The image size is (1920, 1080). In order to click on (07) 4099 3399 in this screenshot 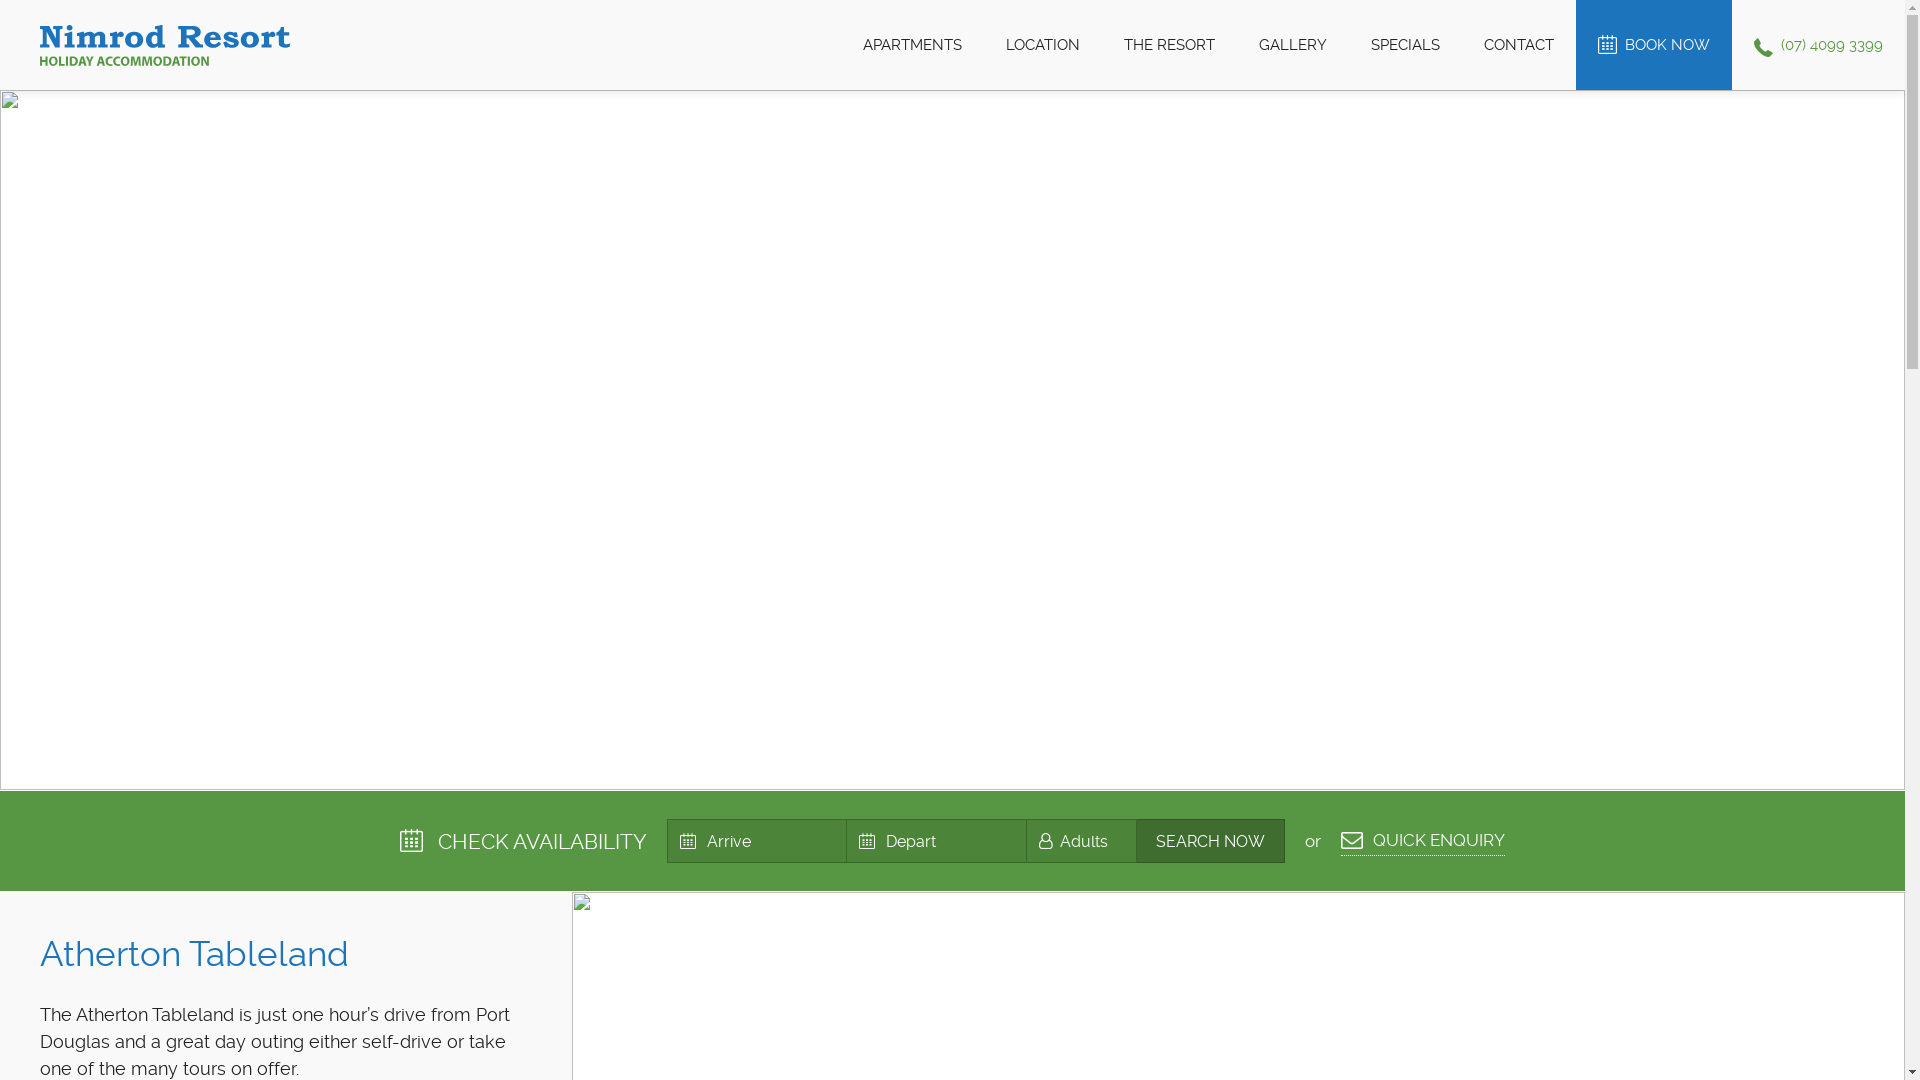, I will do `click(1818, 45)`.